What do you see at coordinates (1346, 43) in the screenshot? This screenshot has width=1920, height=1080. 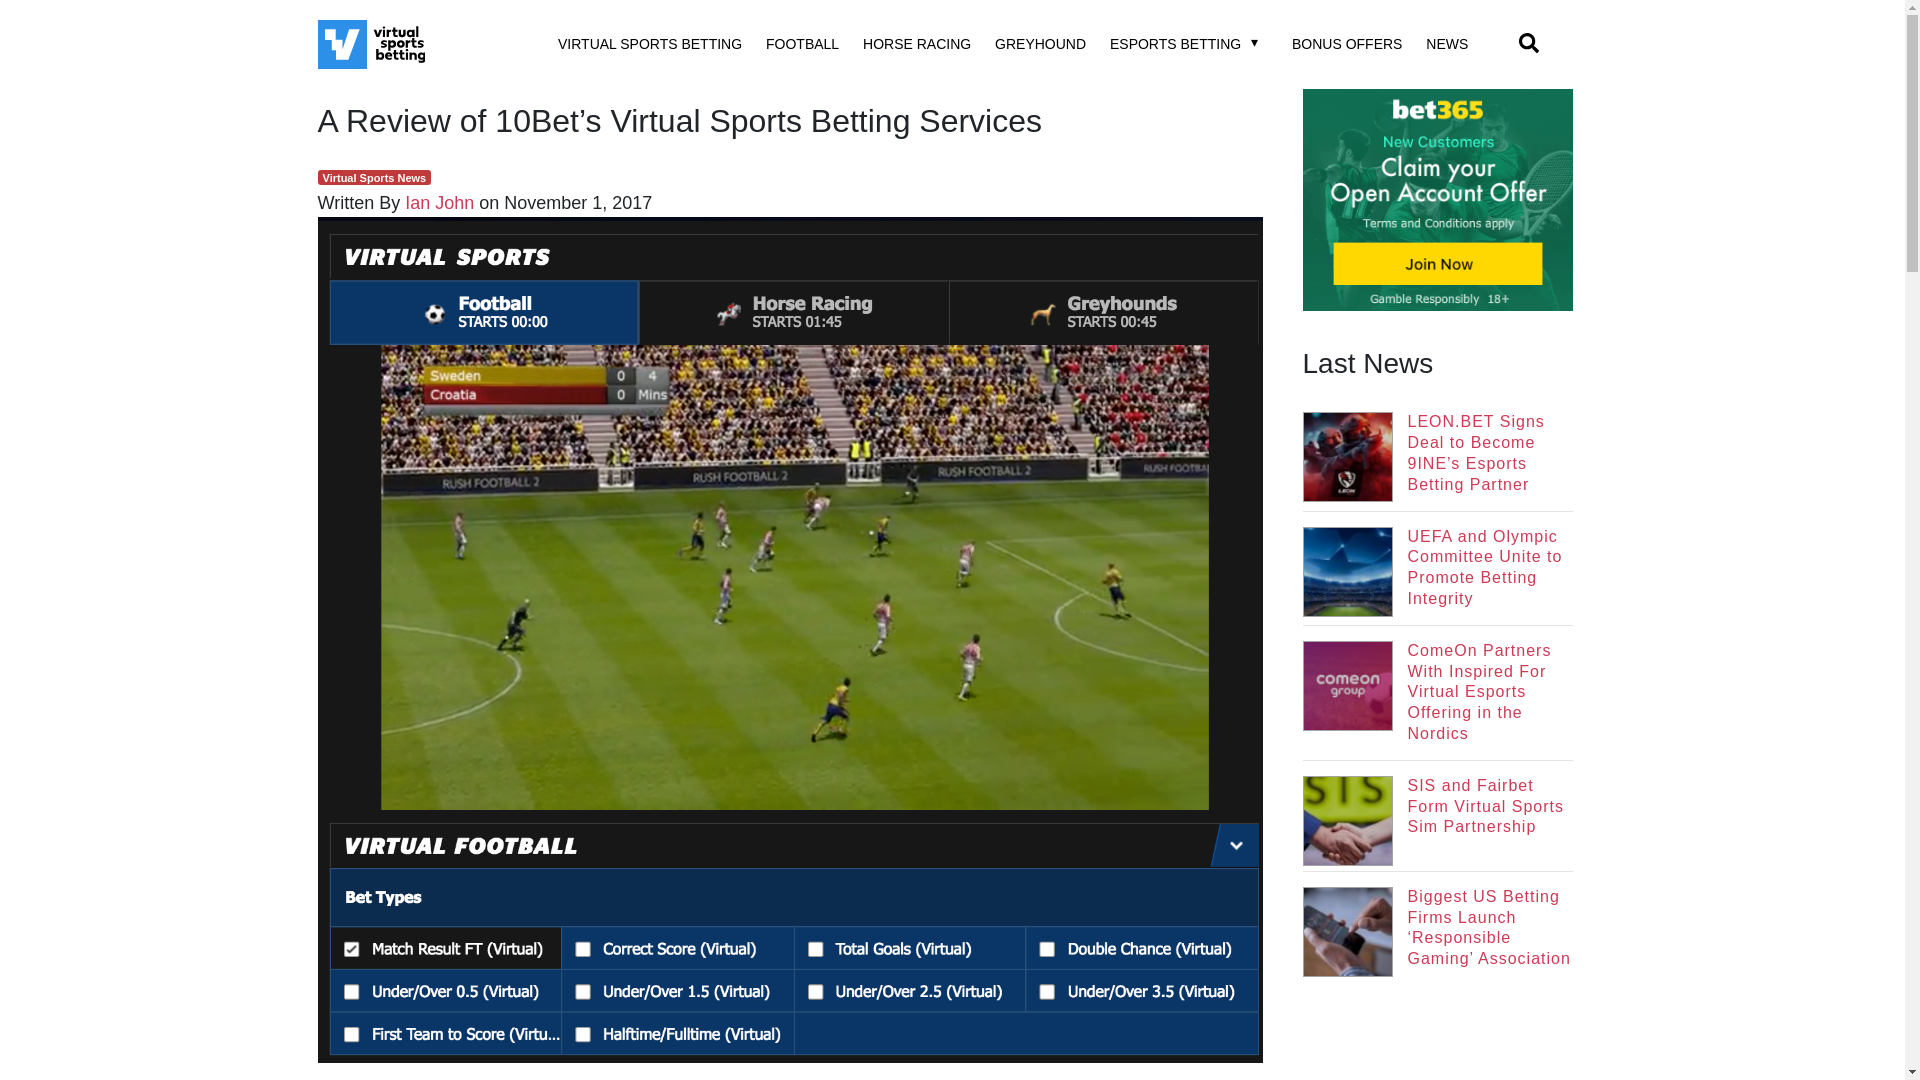 I see `BONUS OFFERS` at bounding box center [1346, 43].